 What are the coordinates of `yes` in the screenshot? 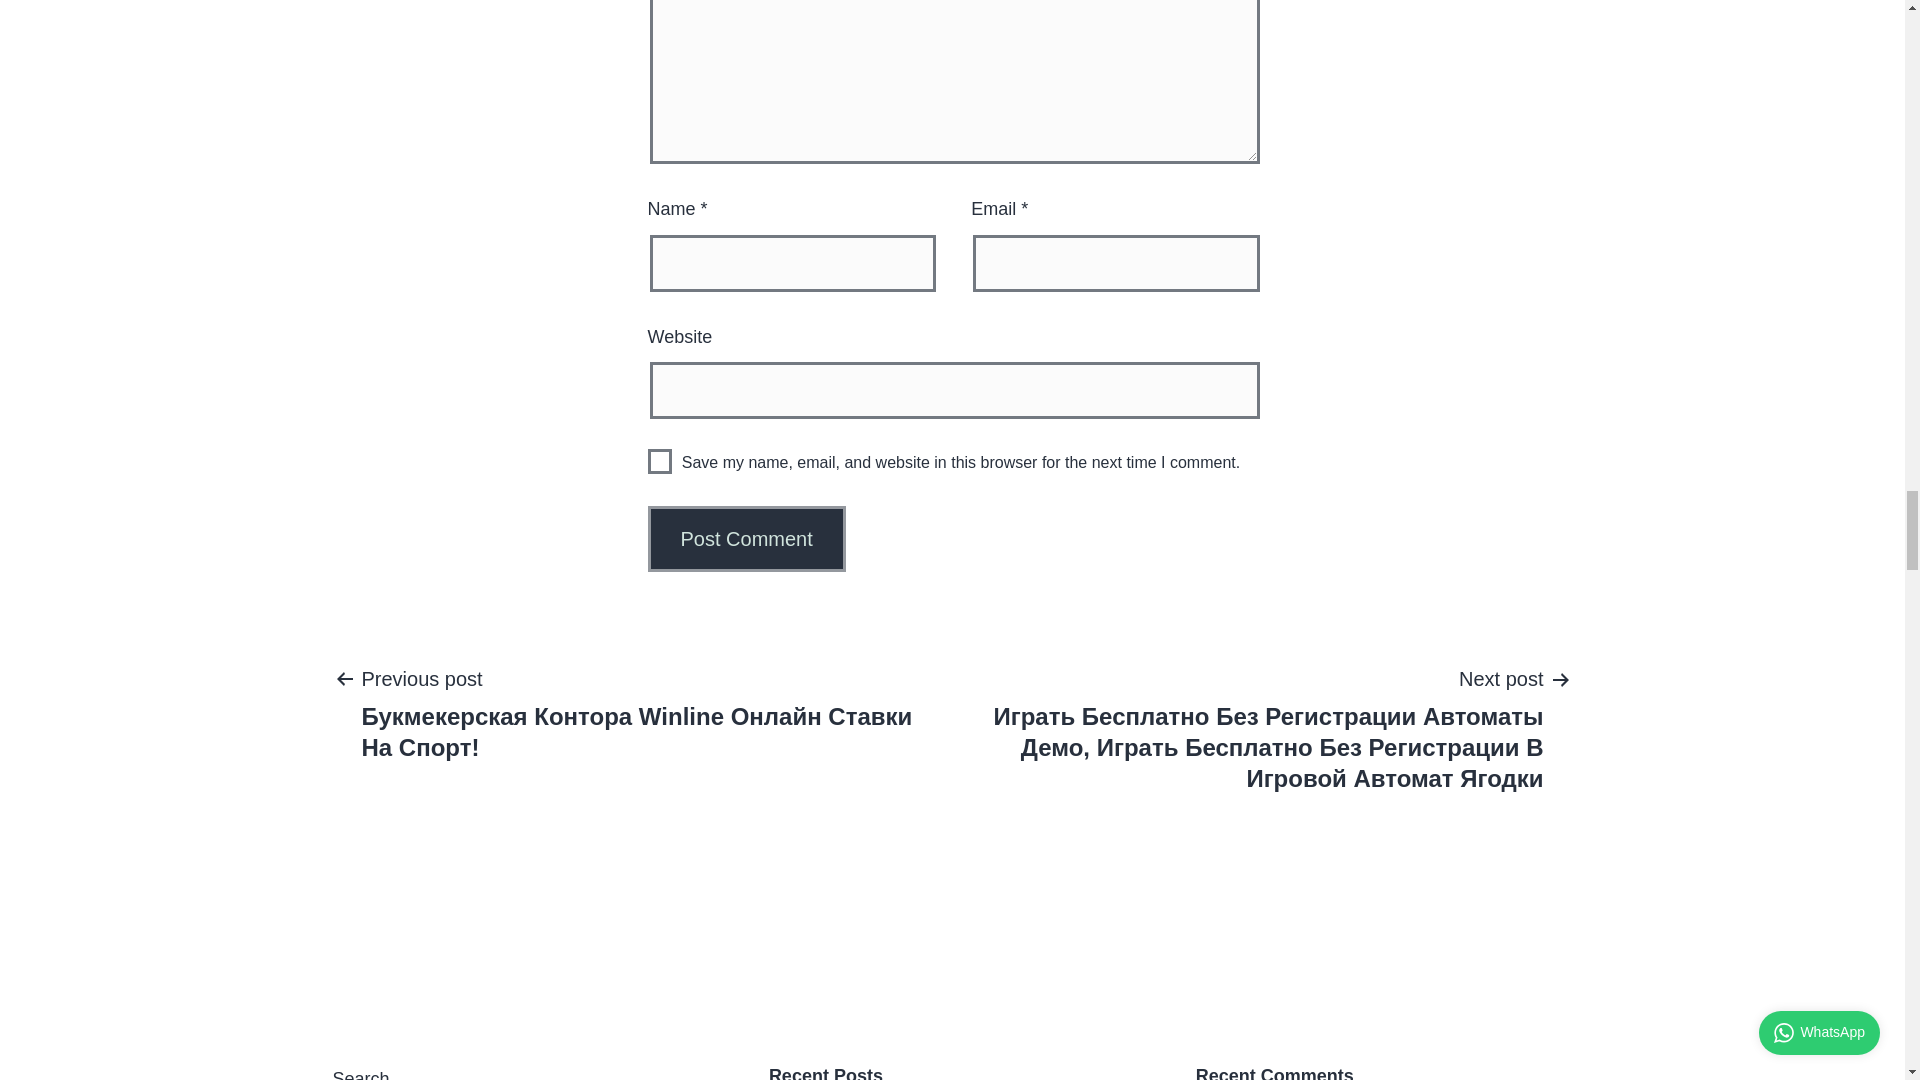 It's located at (660, 462).